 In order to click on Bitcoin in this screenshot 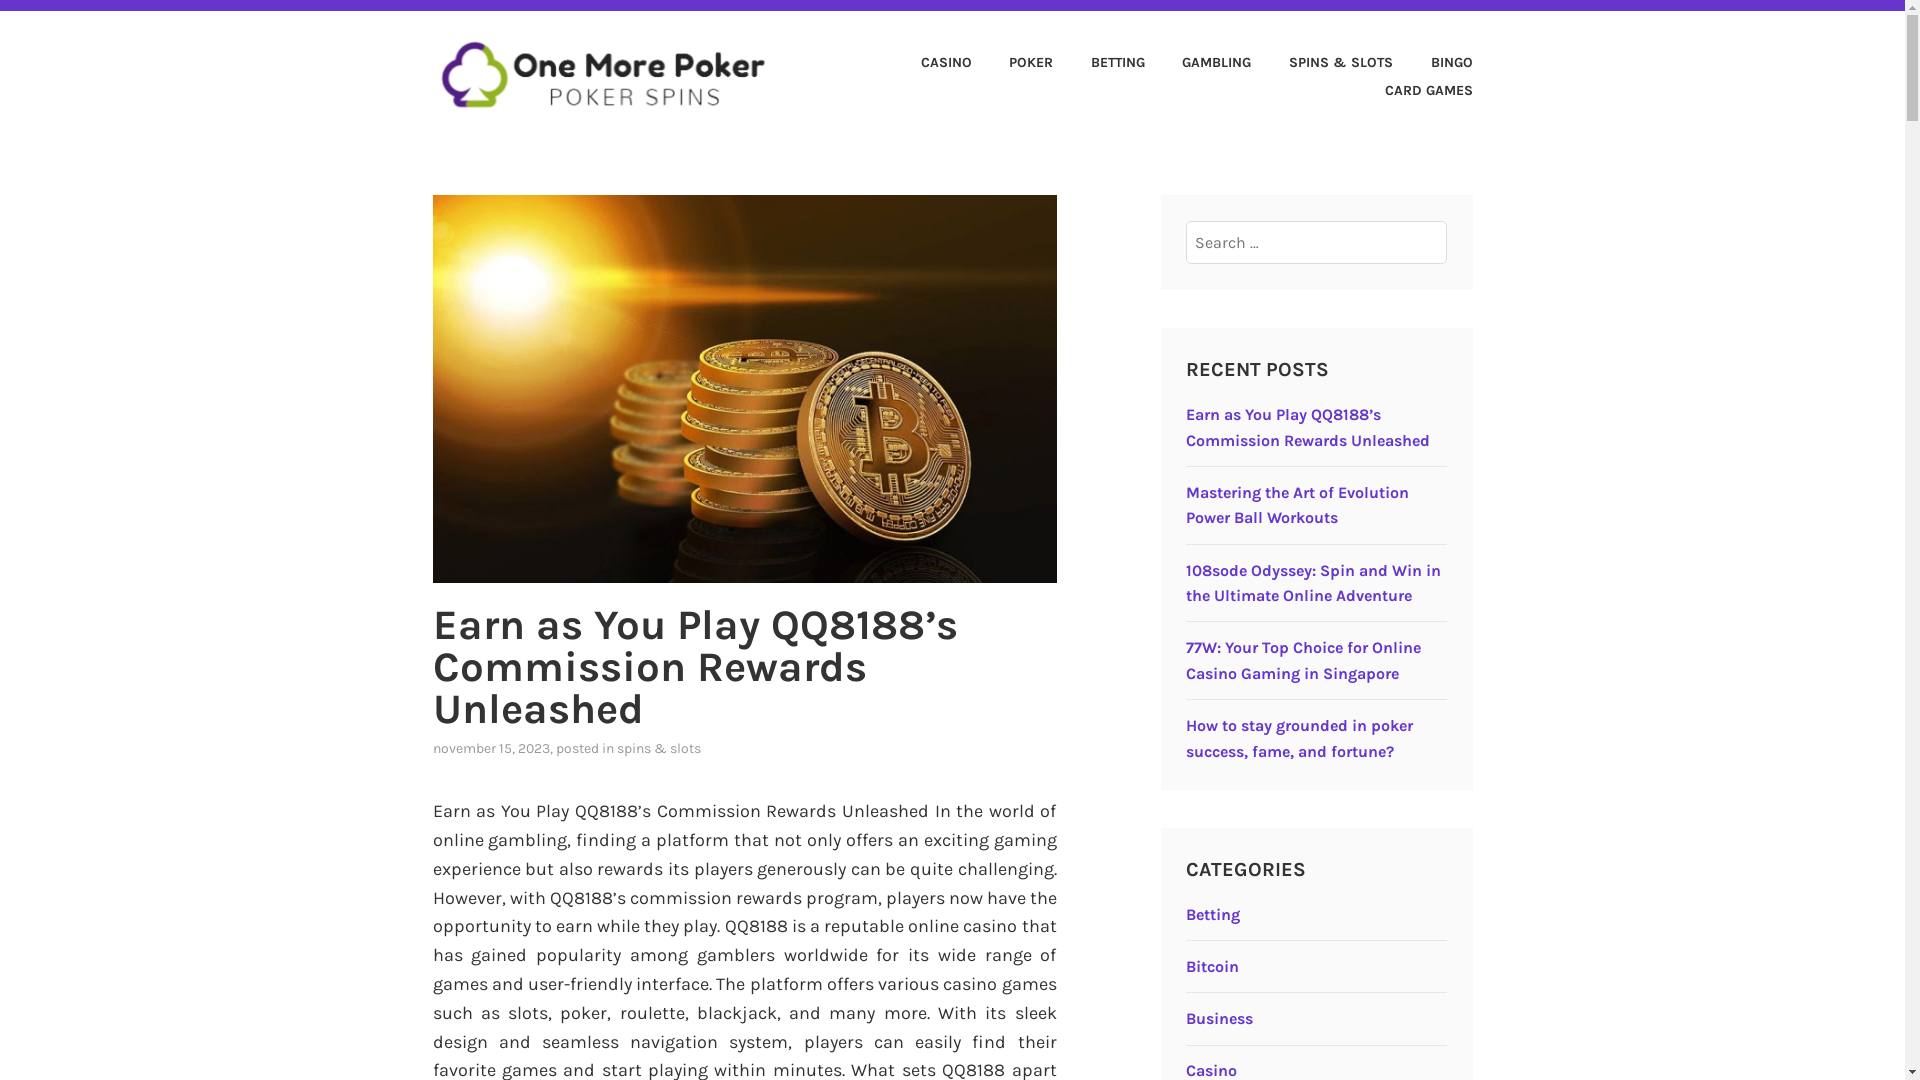, I will do `click(1212, 966)`.